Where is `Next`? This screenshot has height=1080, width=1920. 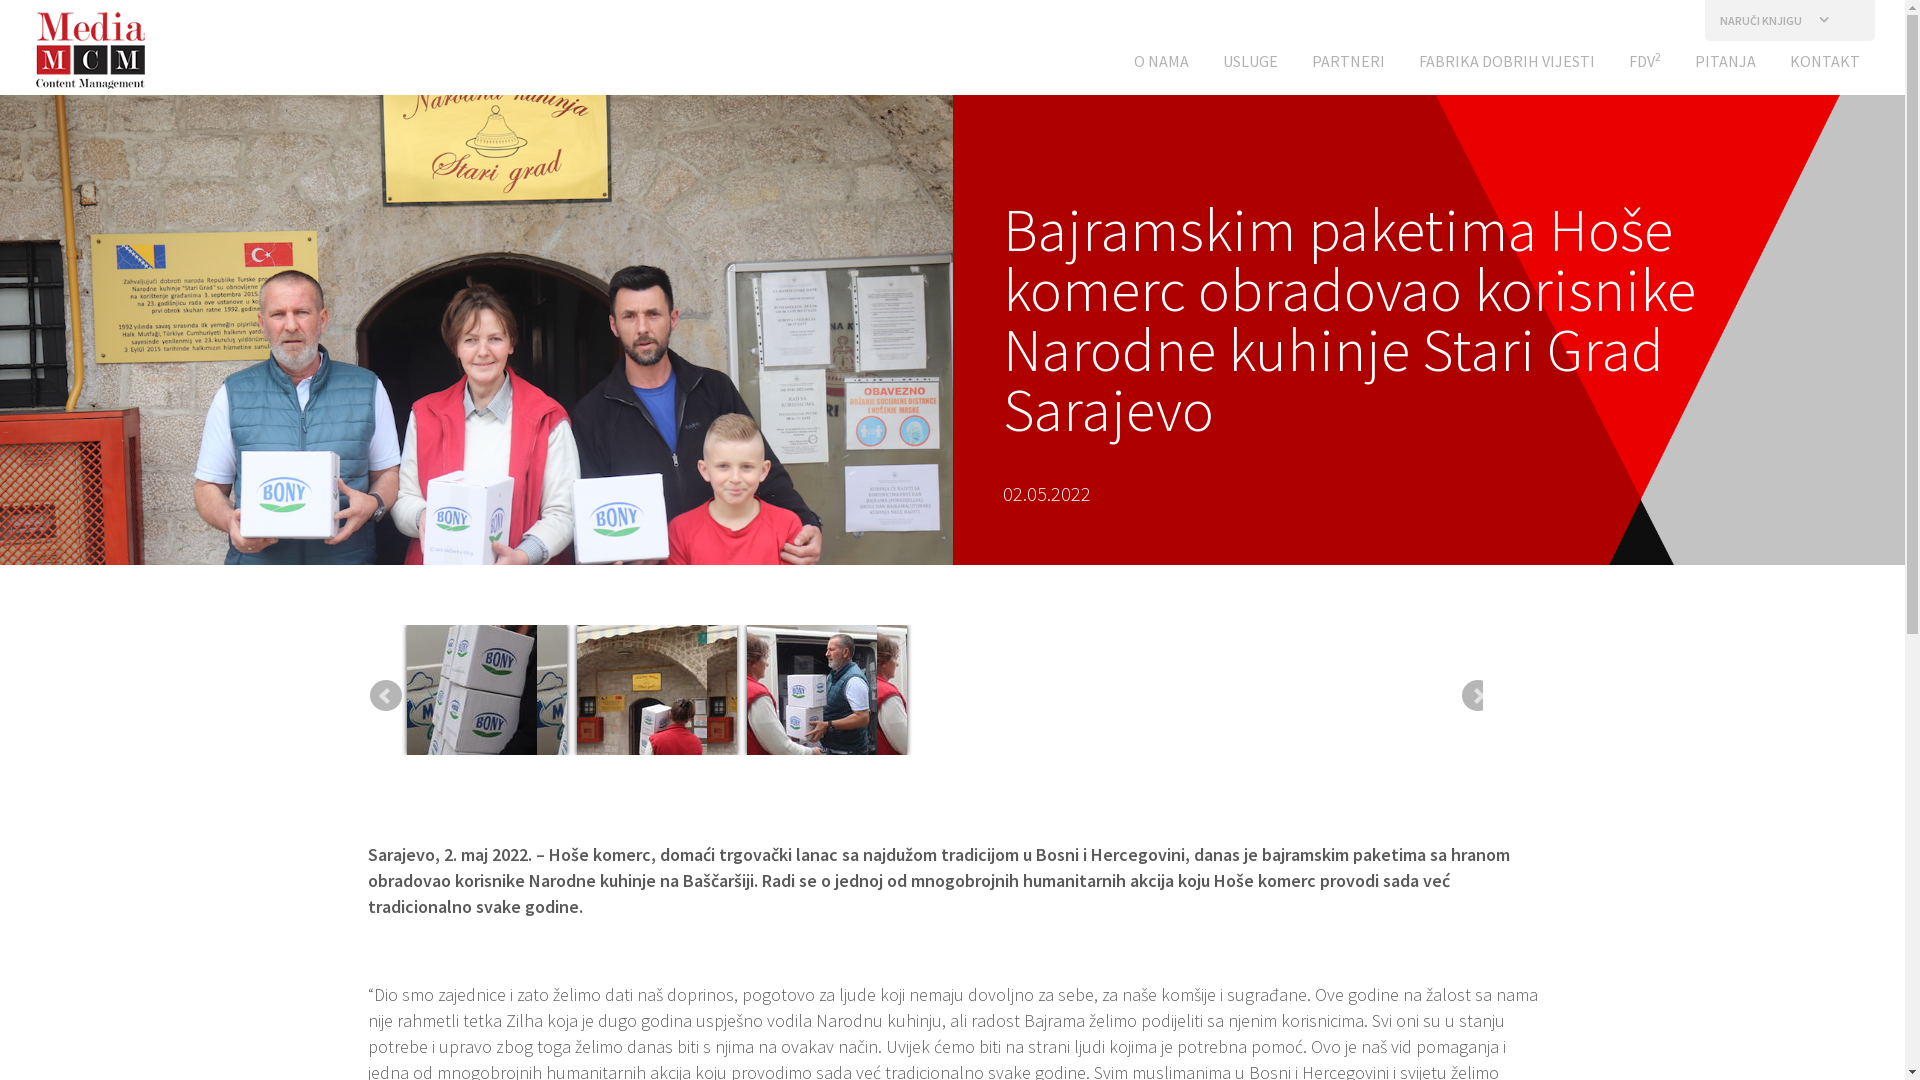
Next is located at coordinates (1466, 696).